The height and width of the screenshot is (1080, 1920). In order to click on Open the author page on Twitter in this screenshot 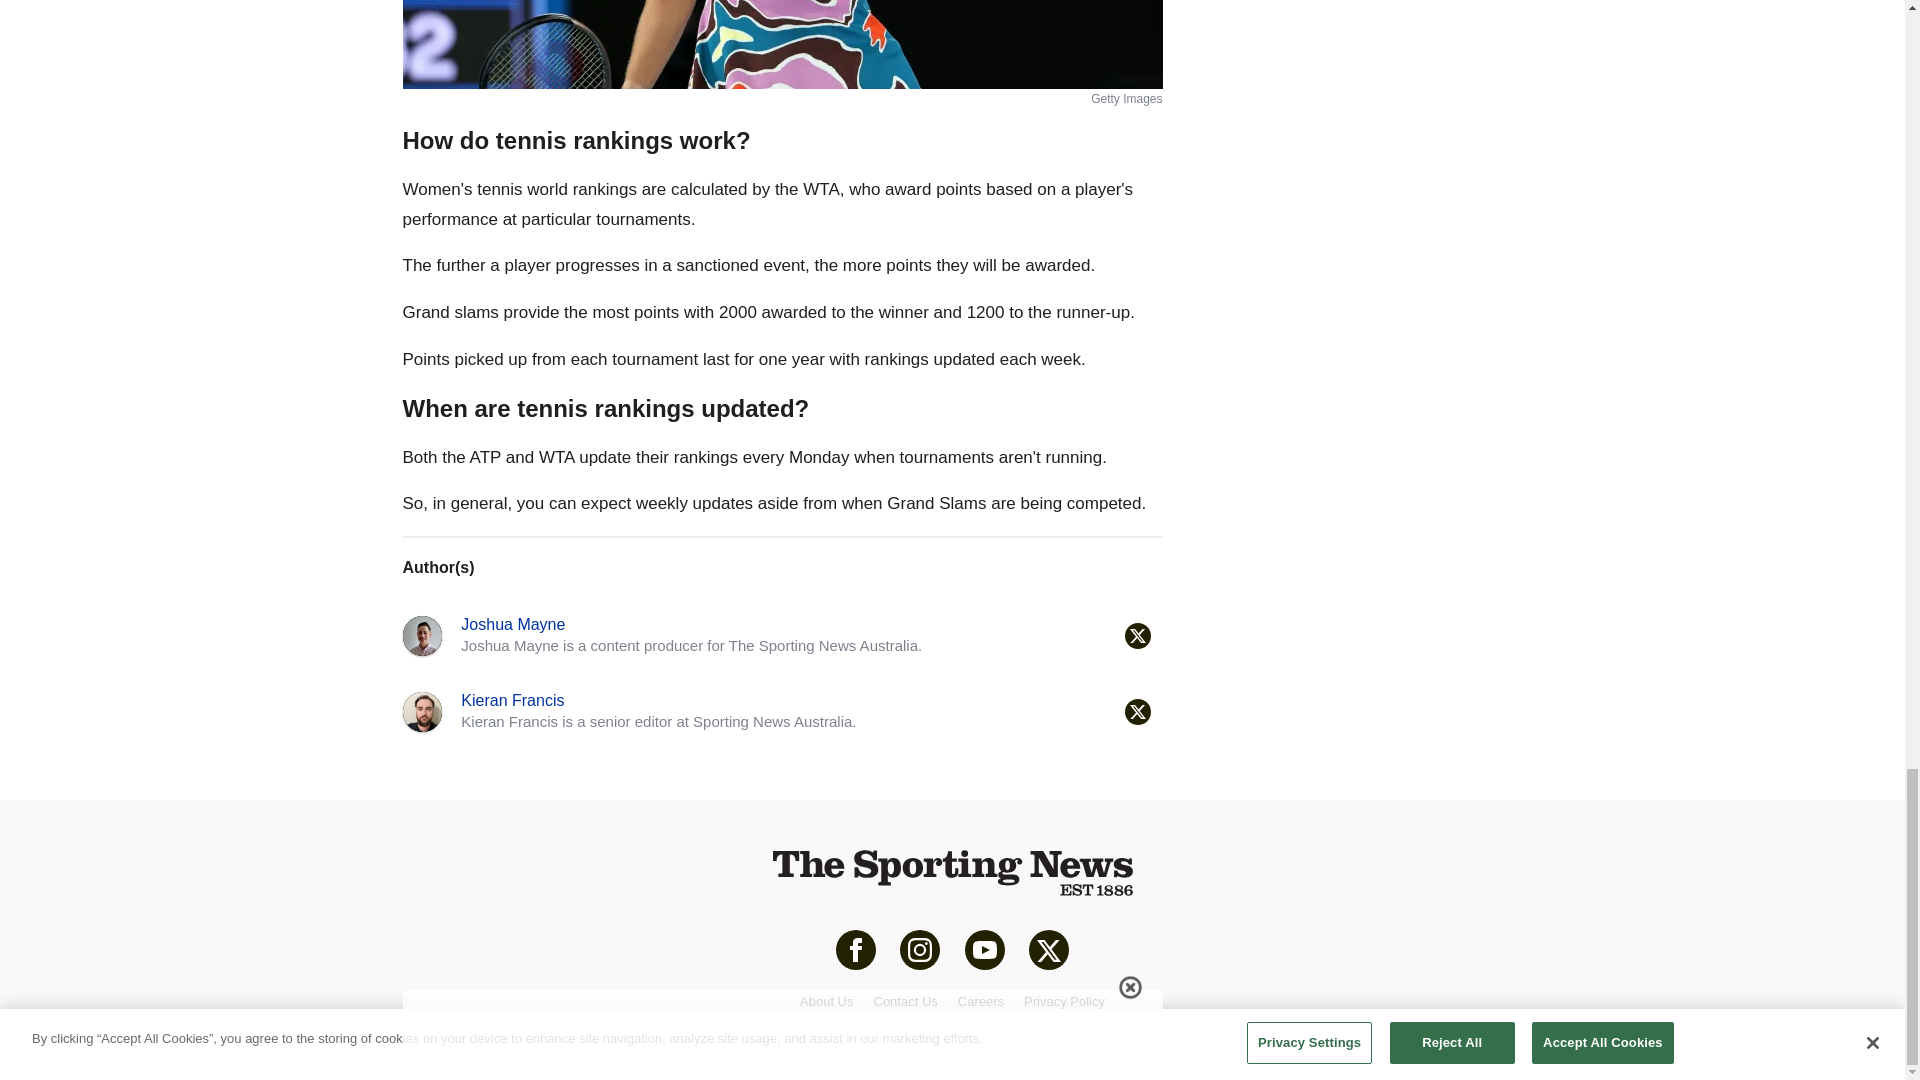, I will do `click(1136, 711)`.